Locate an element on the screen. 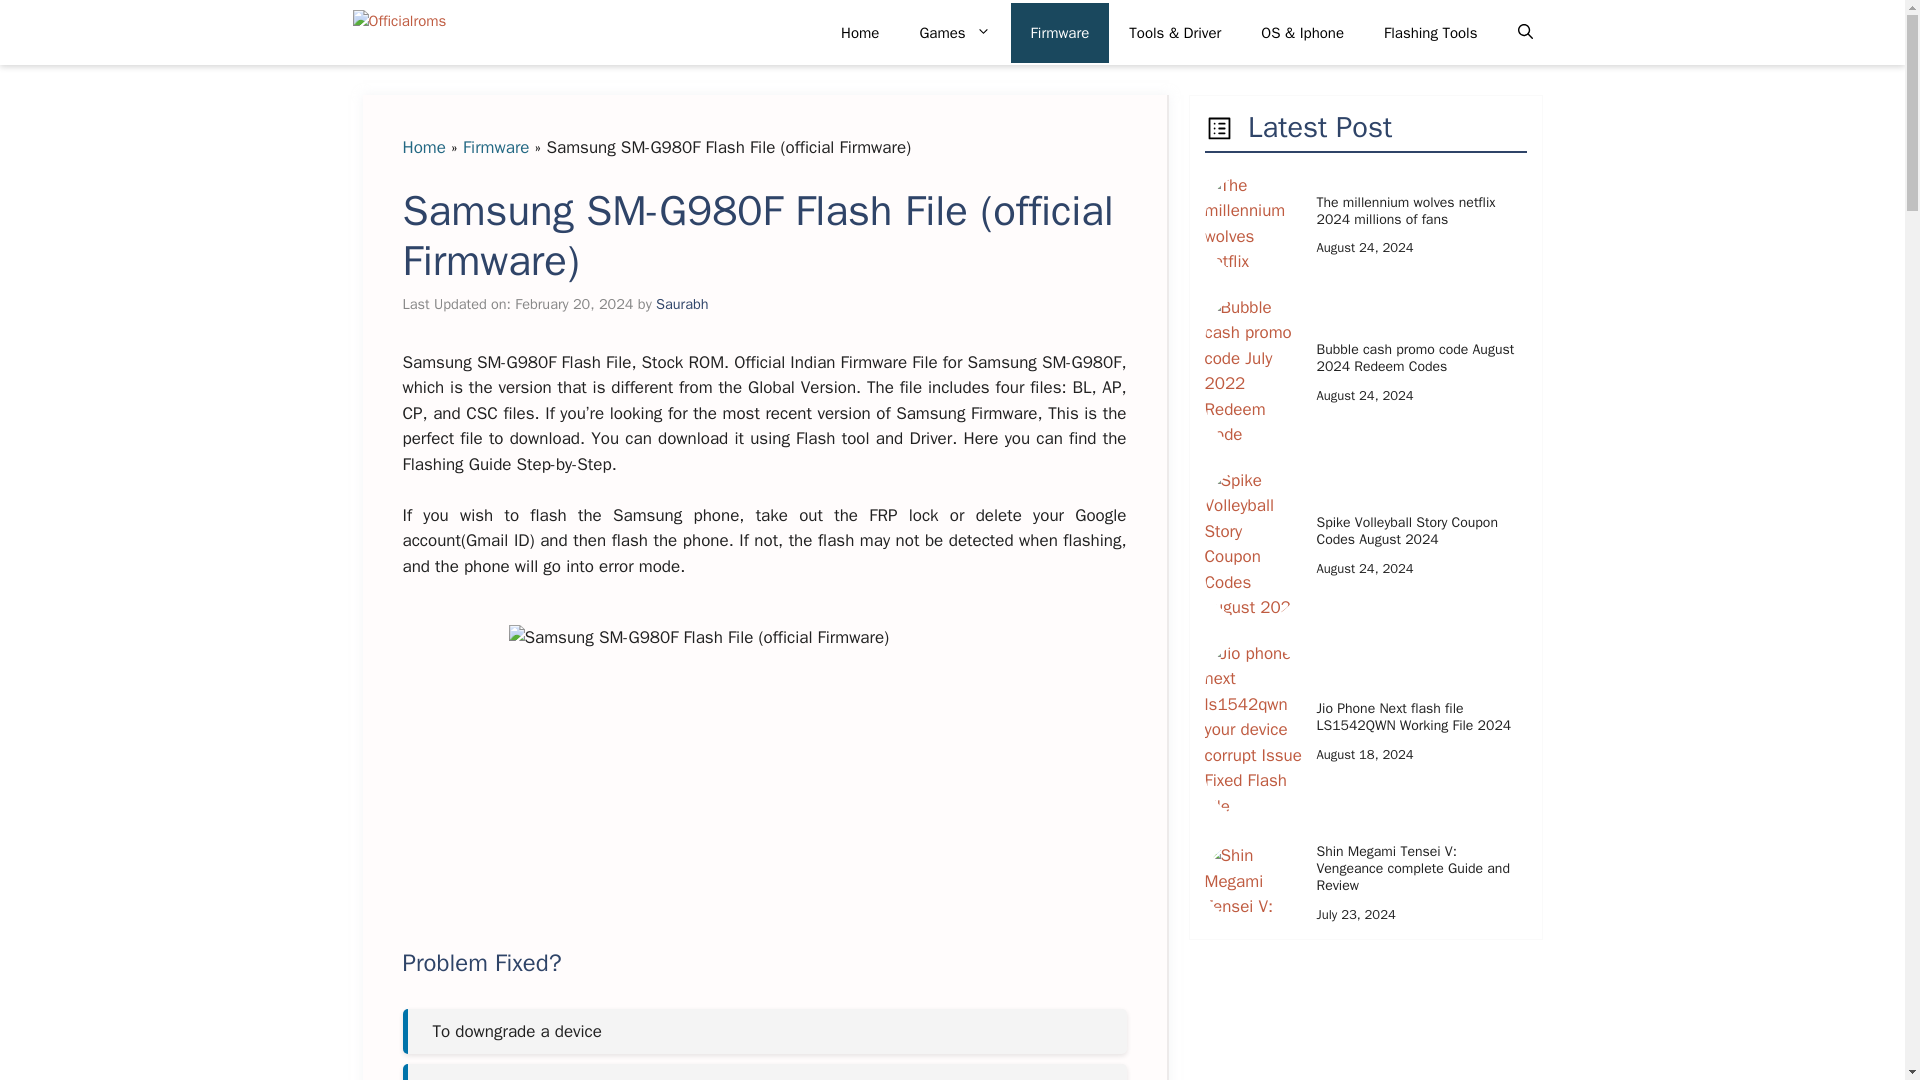 The height and width of the screenshot is (1080, 1920). Flashing Tools is located at coordinates (1430, 32).